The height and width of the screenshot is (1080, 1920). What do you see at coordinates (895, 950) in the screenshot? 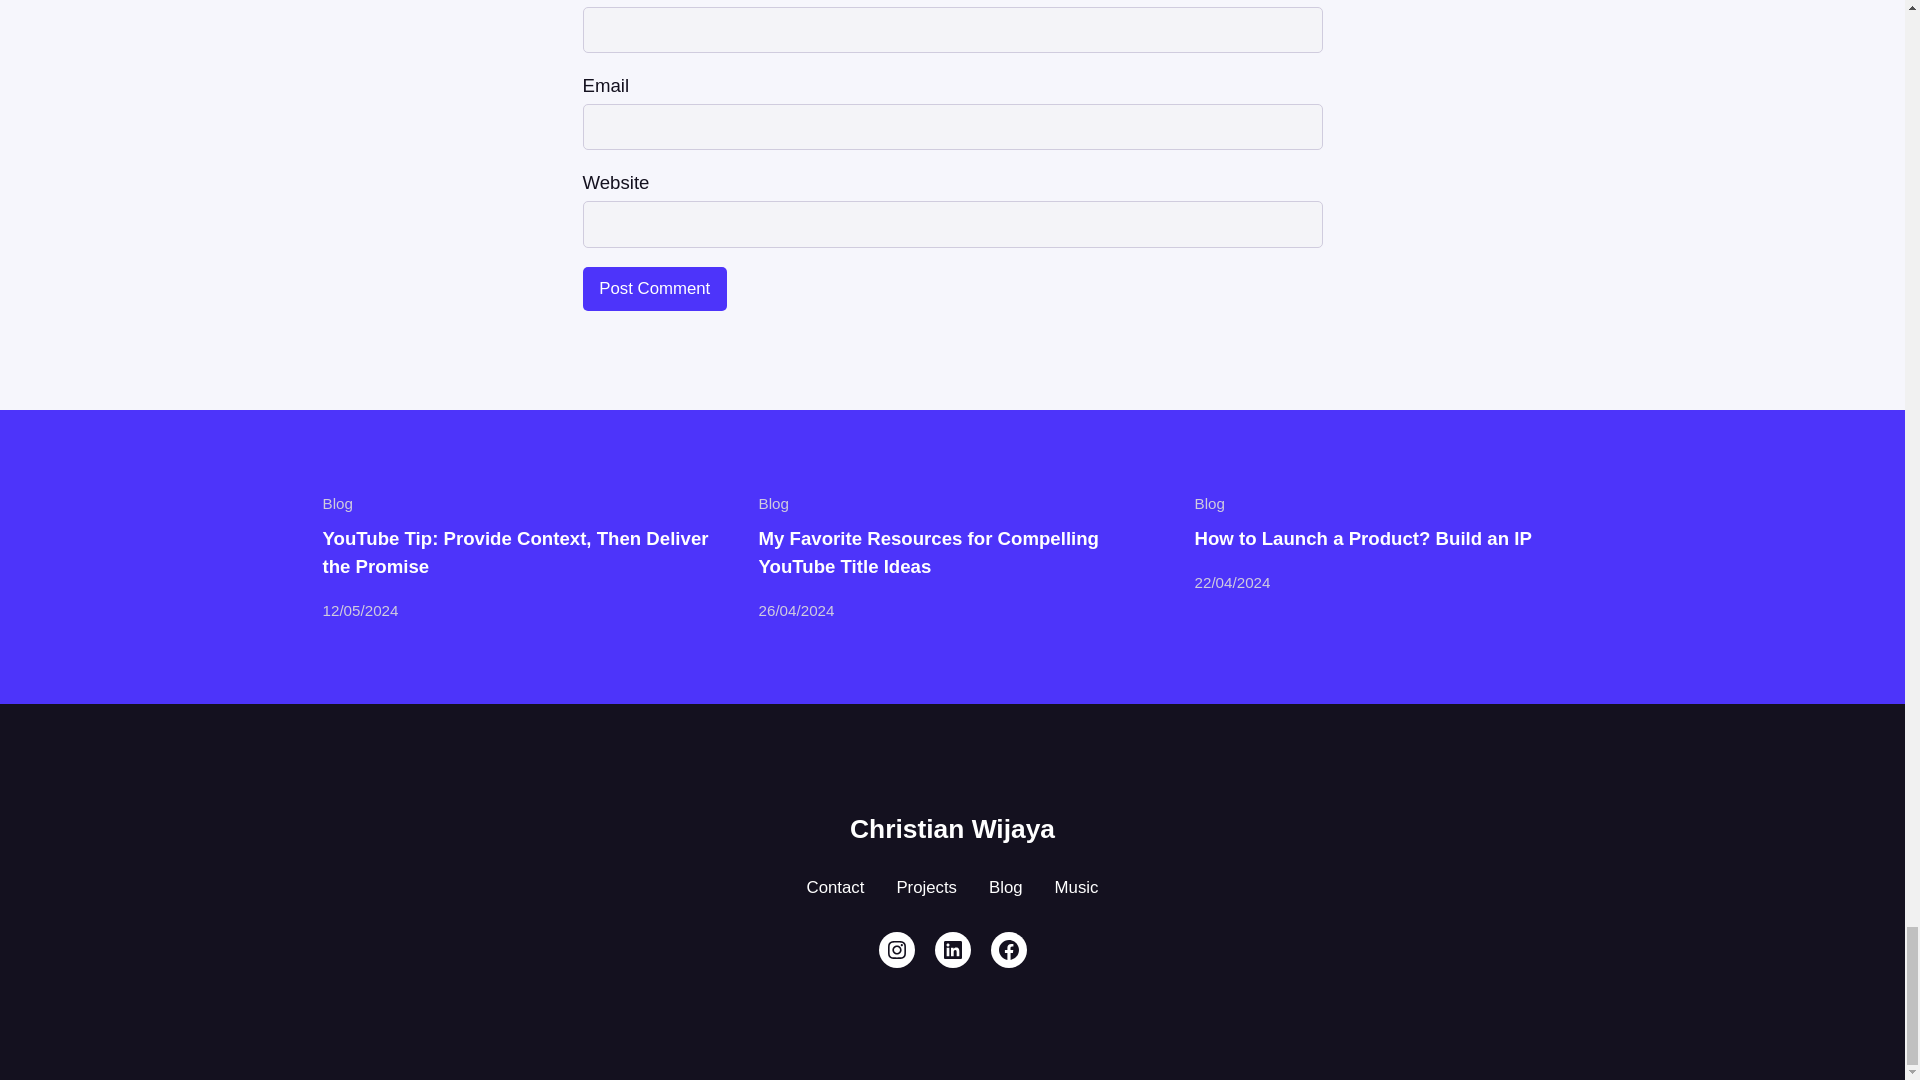
I see `Instagram` at bounding box center [895, 950].